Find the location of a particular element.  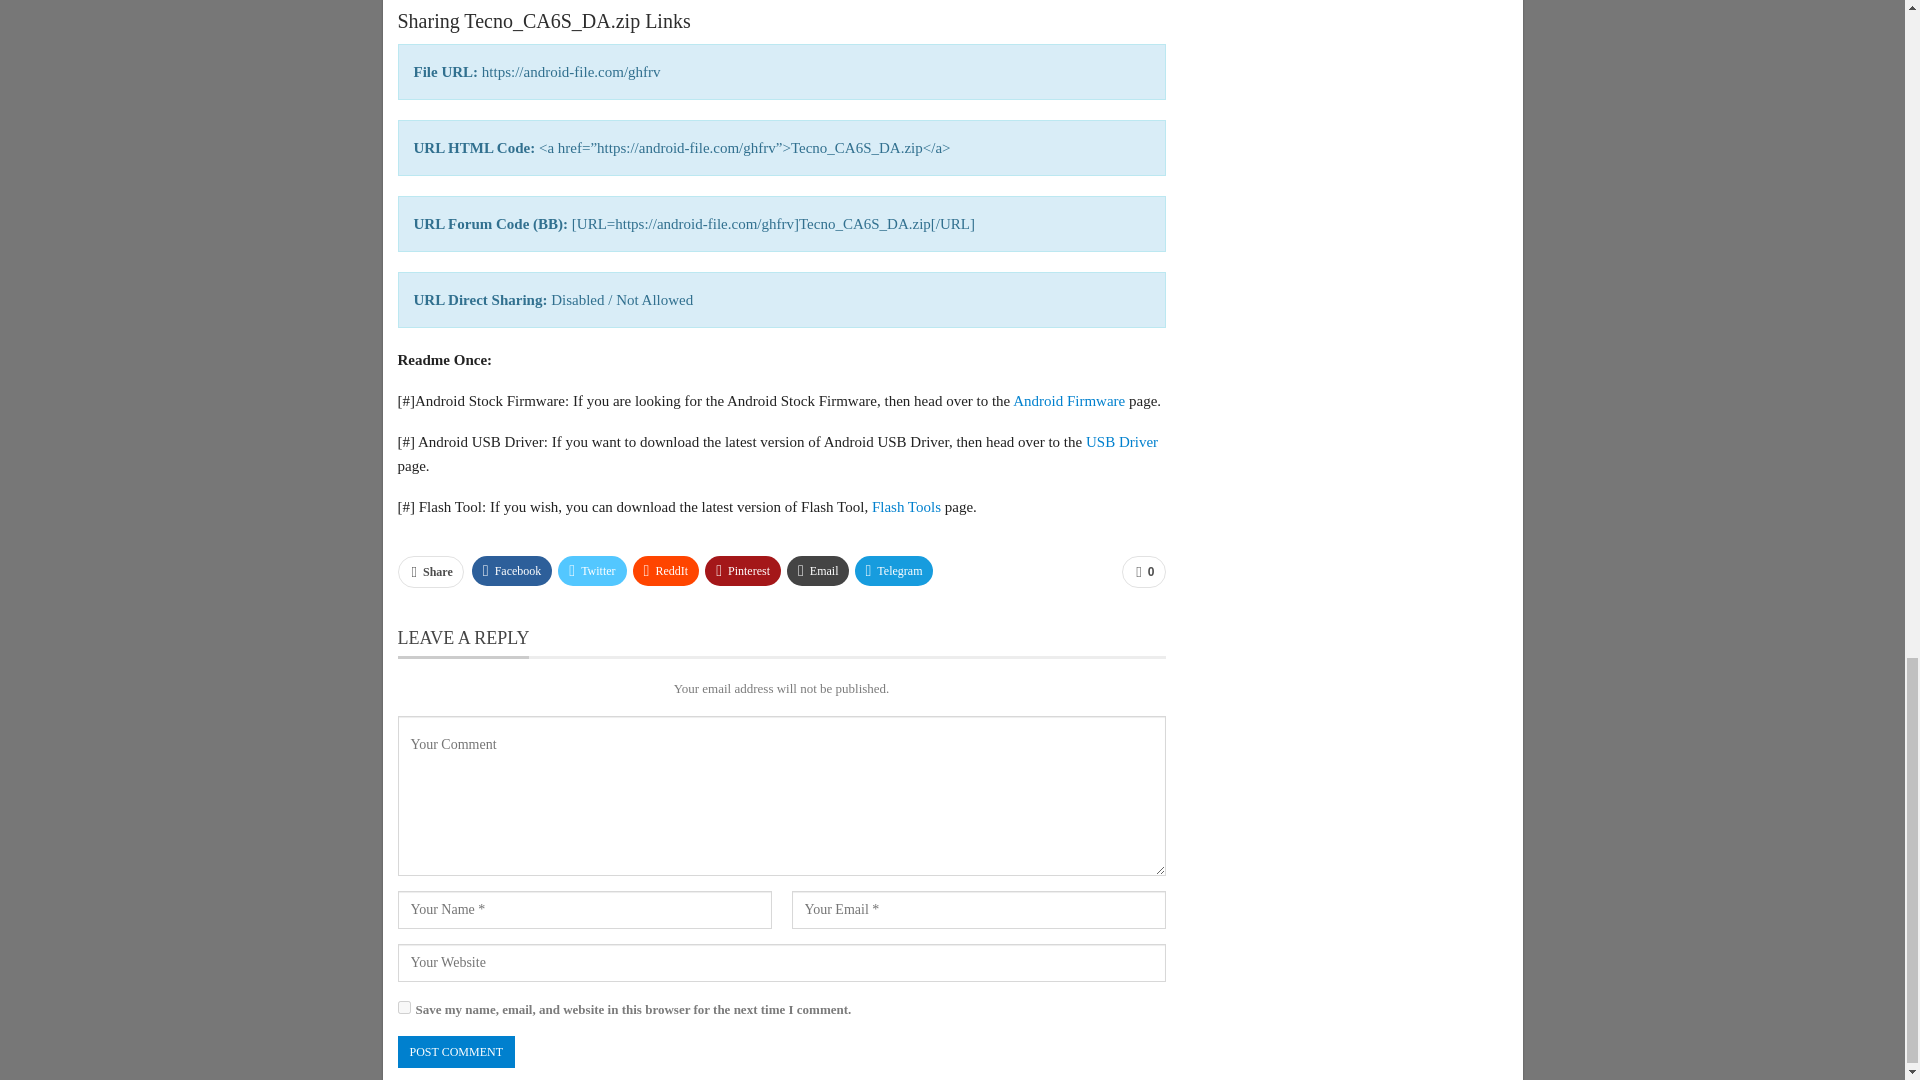

Android Firmware is located at coordinates (1069, 401).